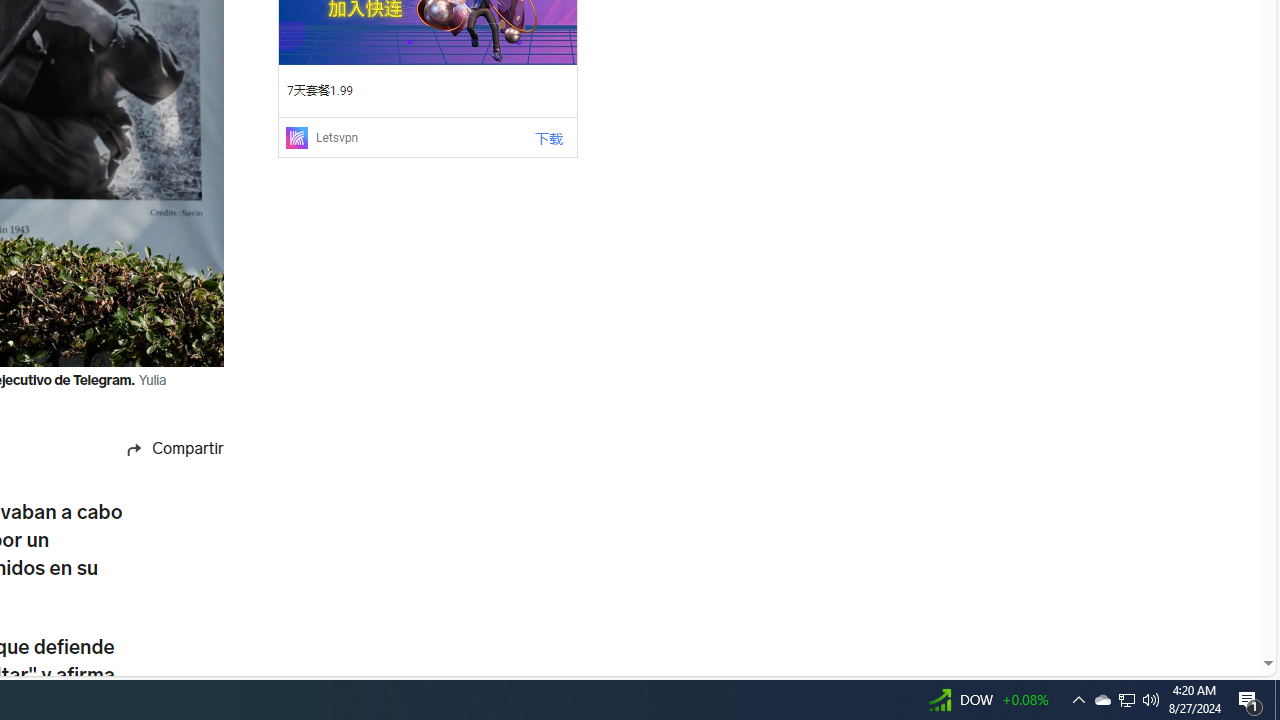 The height and width of the screenshot is (720, 1280). I want to click on Linkedin, so click(153, 635).